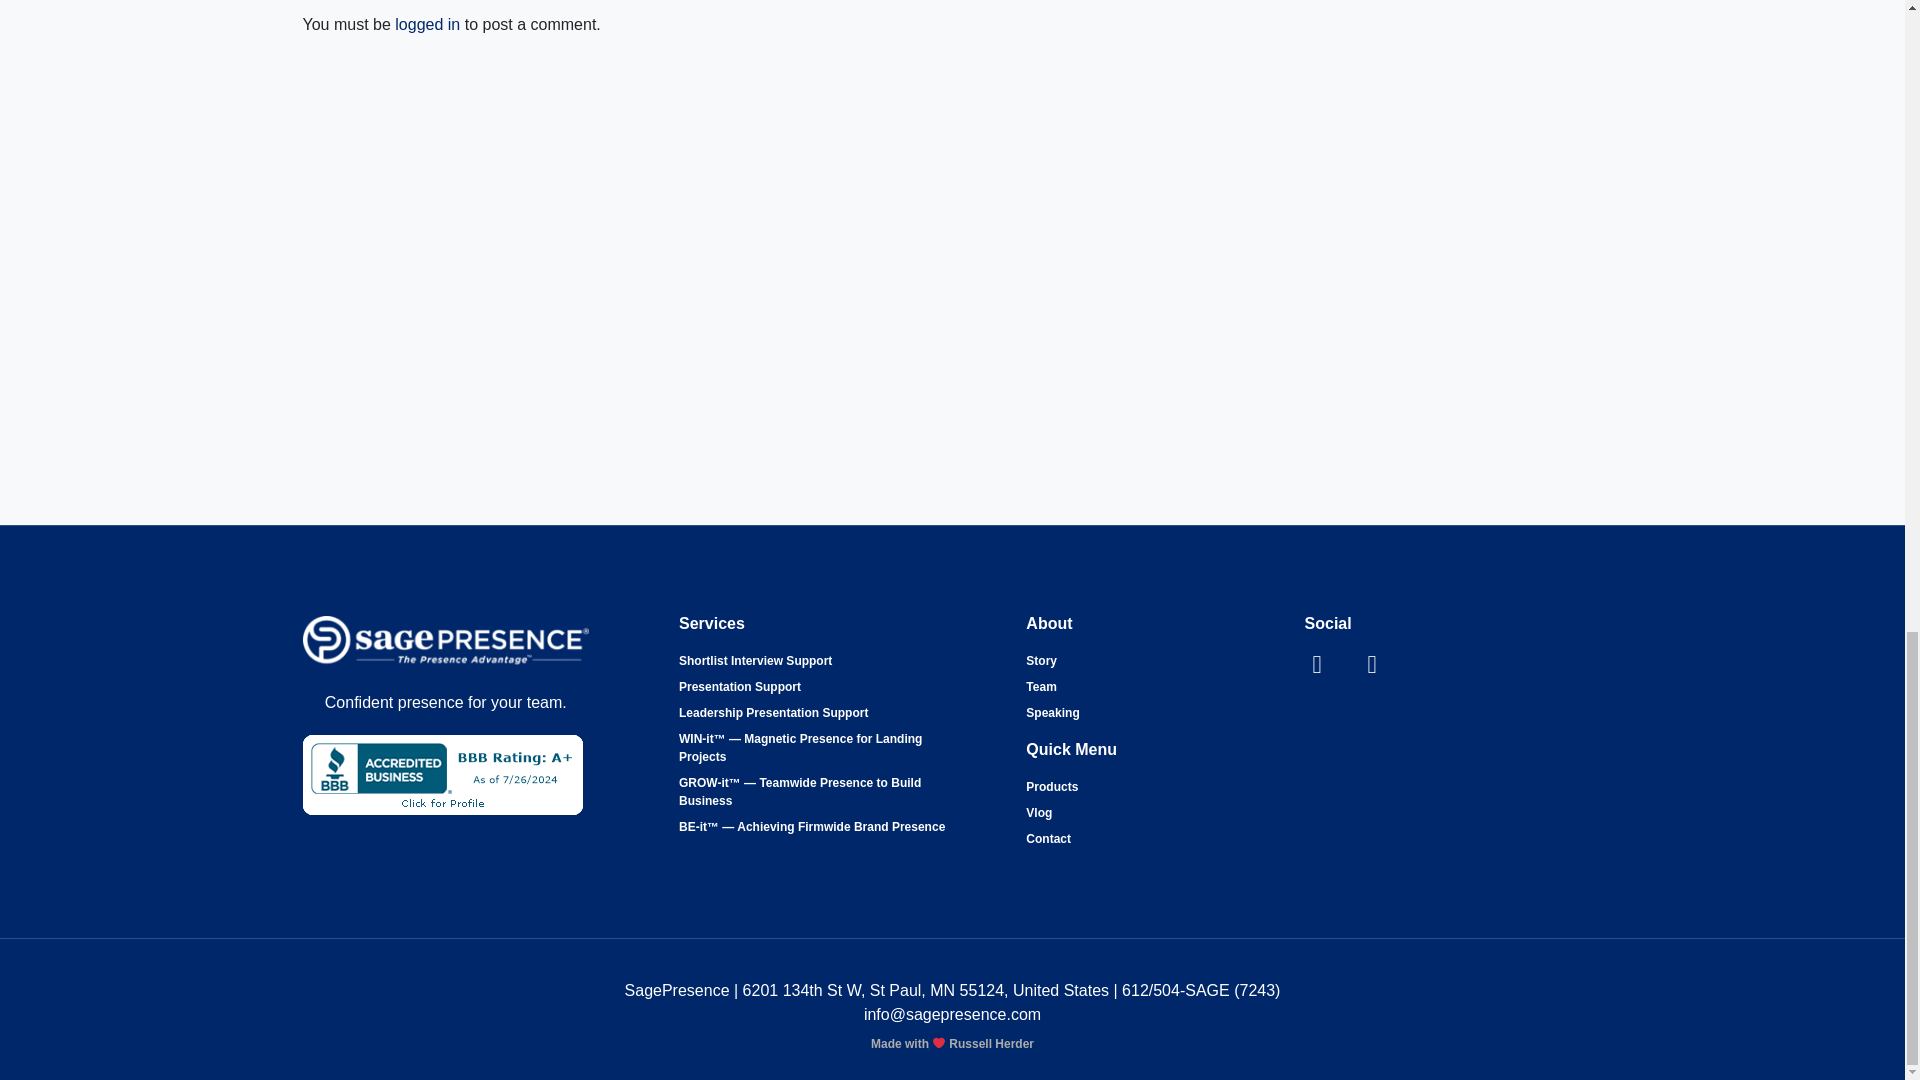 The image size is (1920, 1080). I want to click on Shortlist Interview Support, so click(755, 660).